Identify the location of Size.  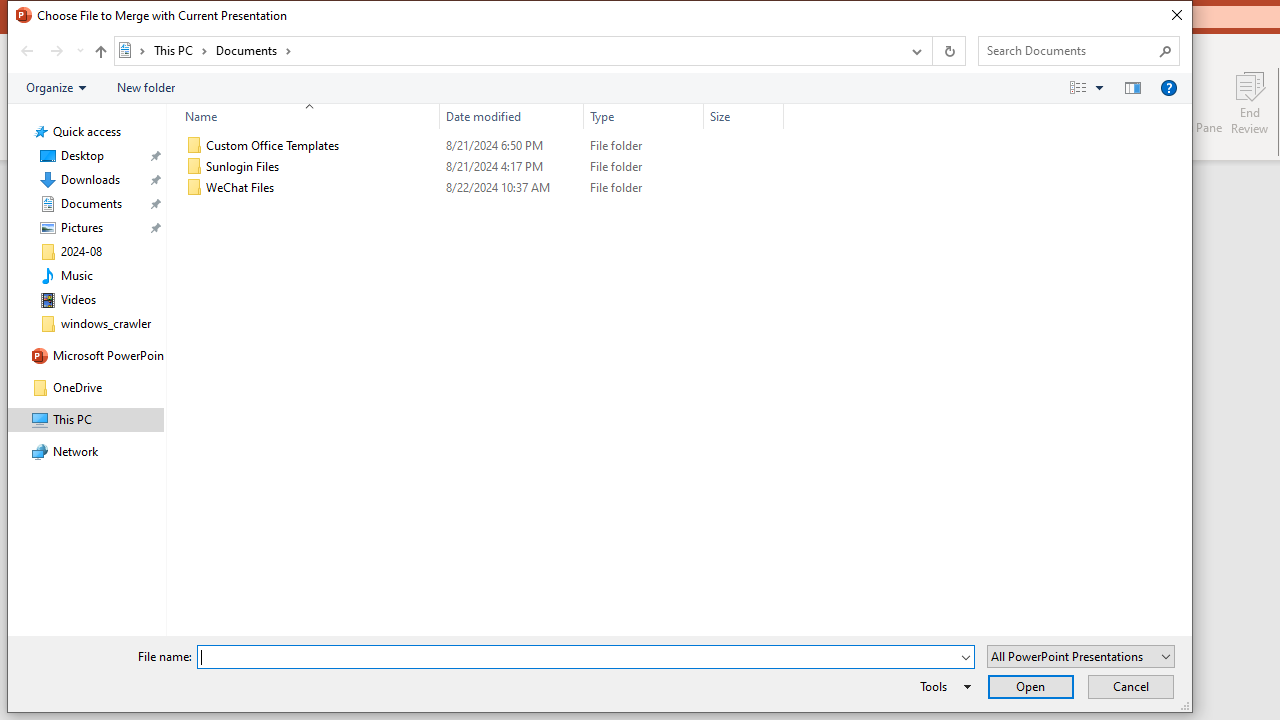
(744, 116).